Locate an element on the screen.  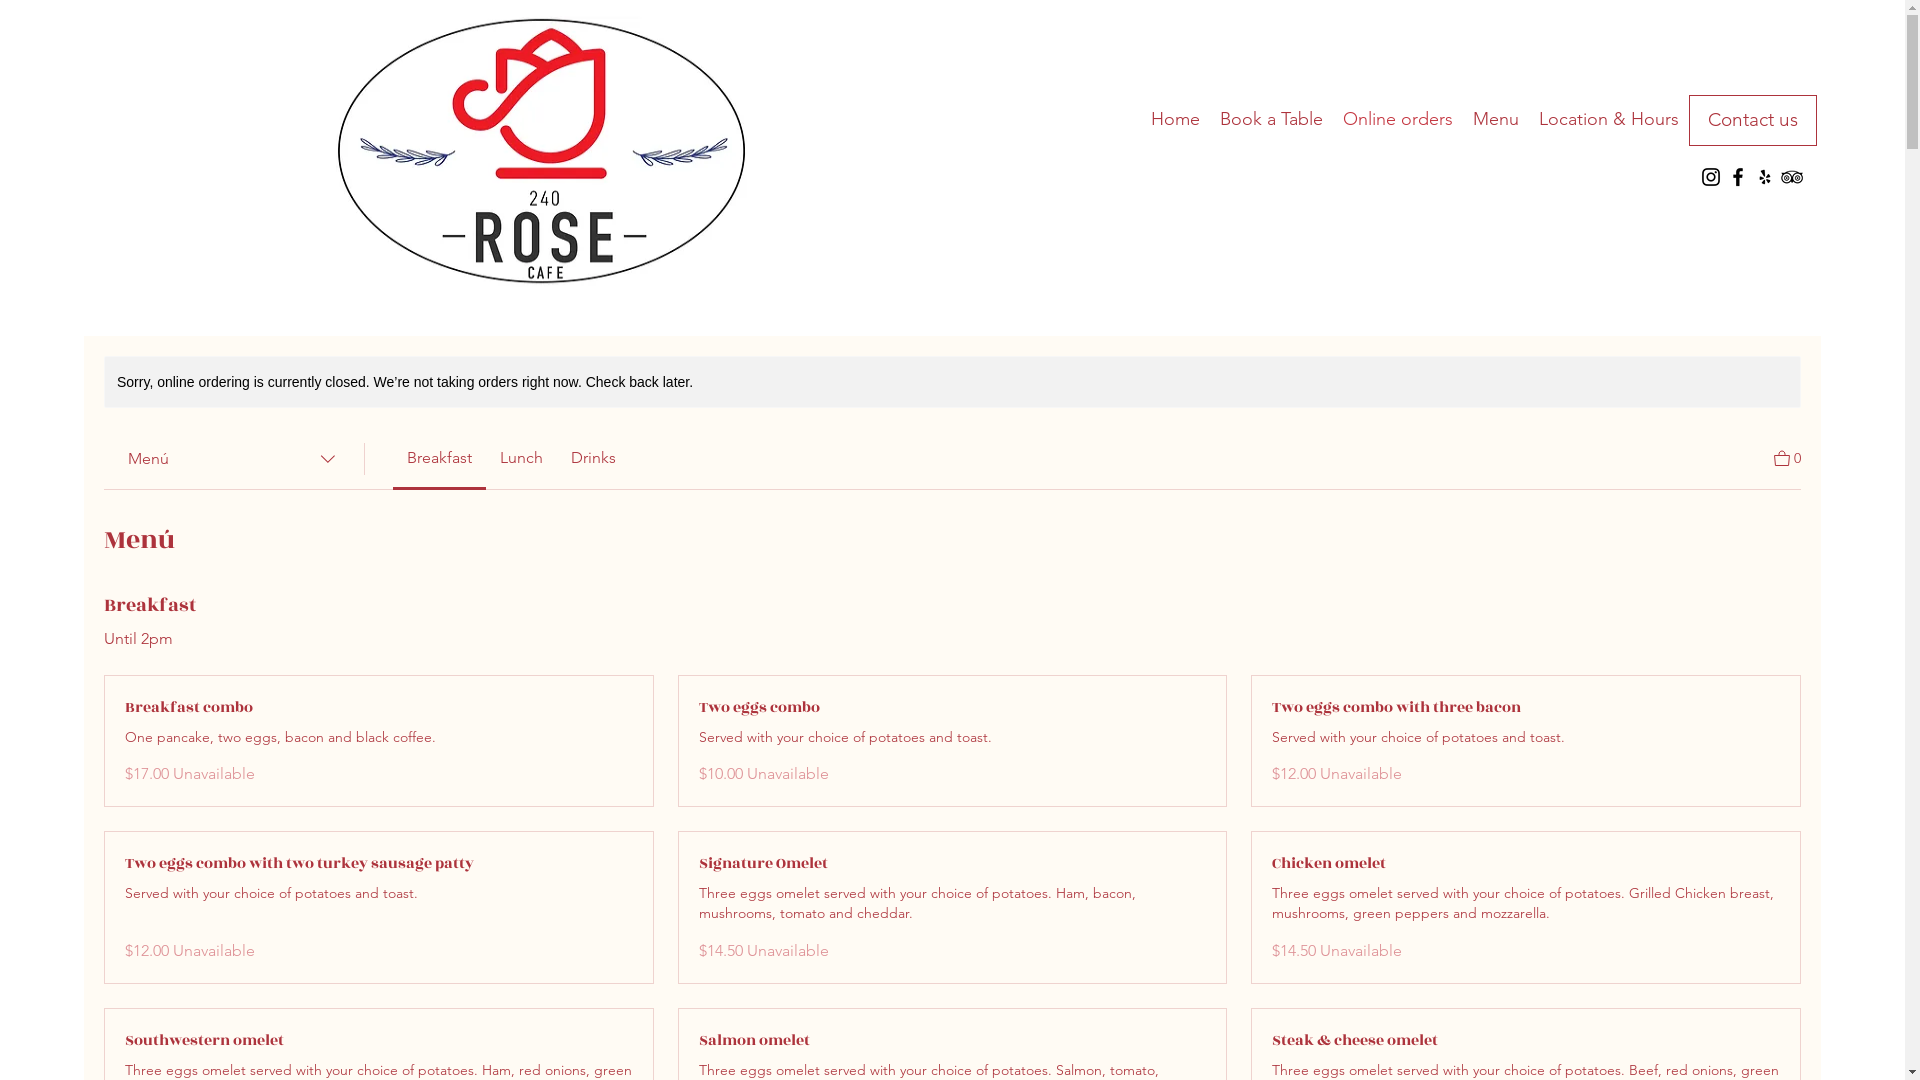
Signature Omelet is located at coordinates (953, 864).